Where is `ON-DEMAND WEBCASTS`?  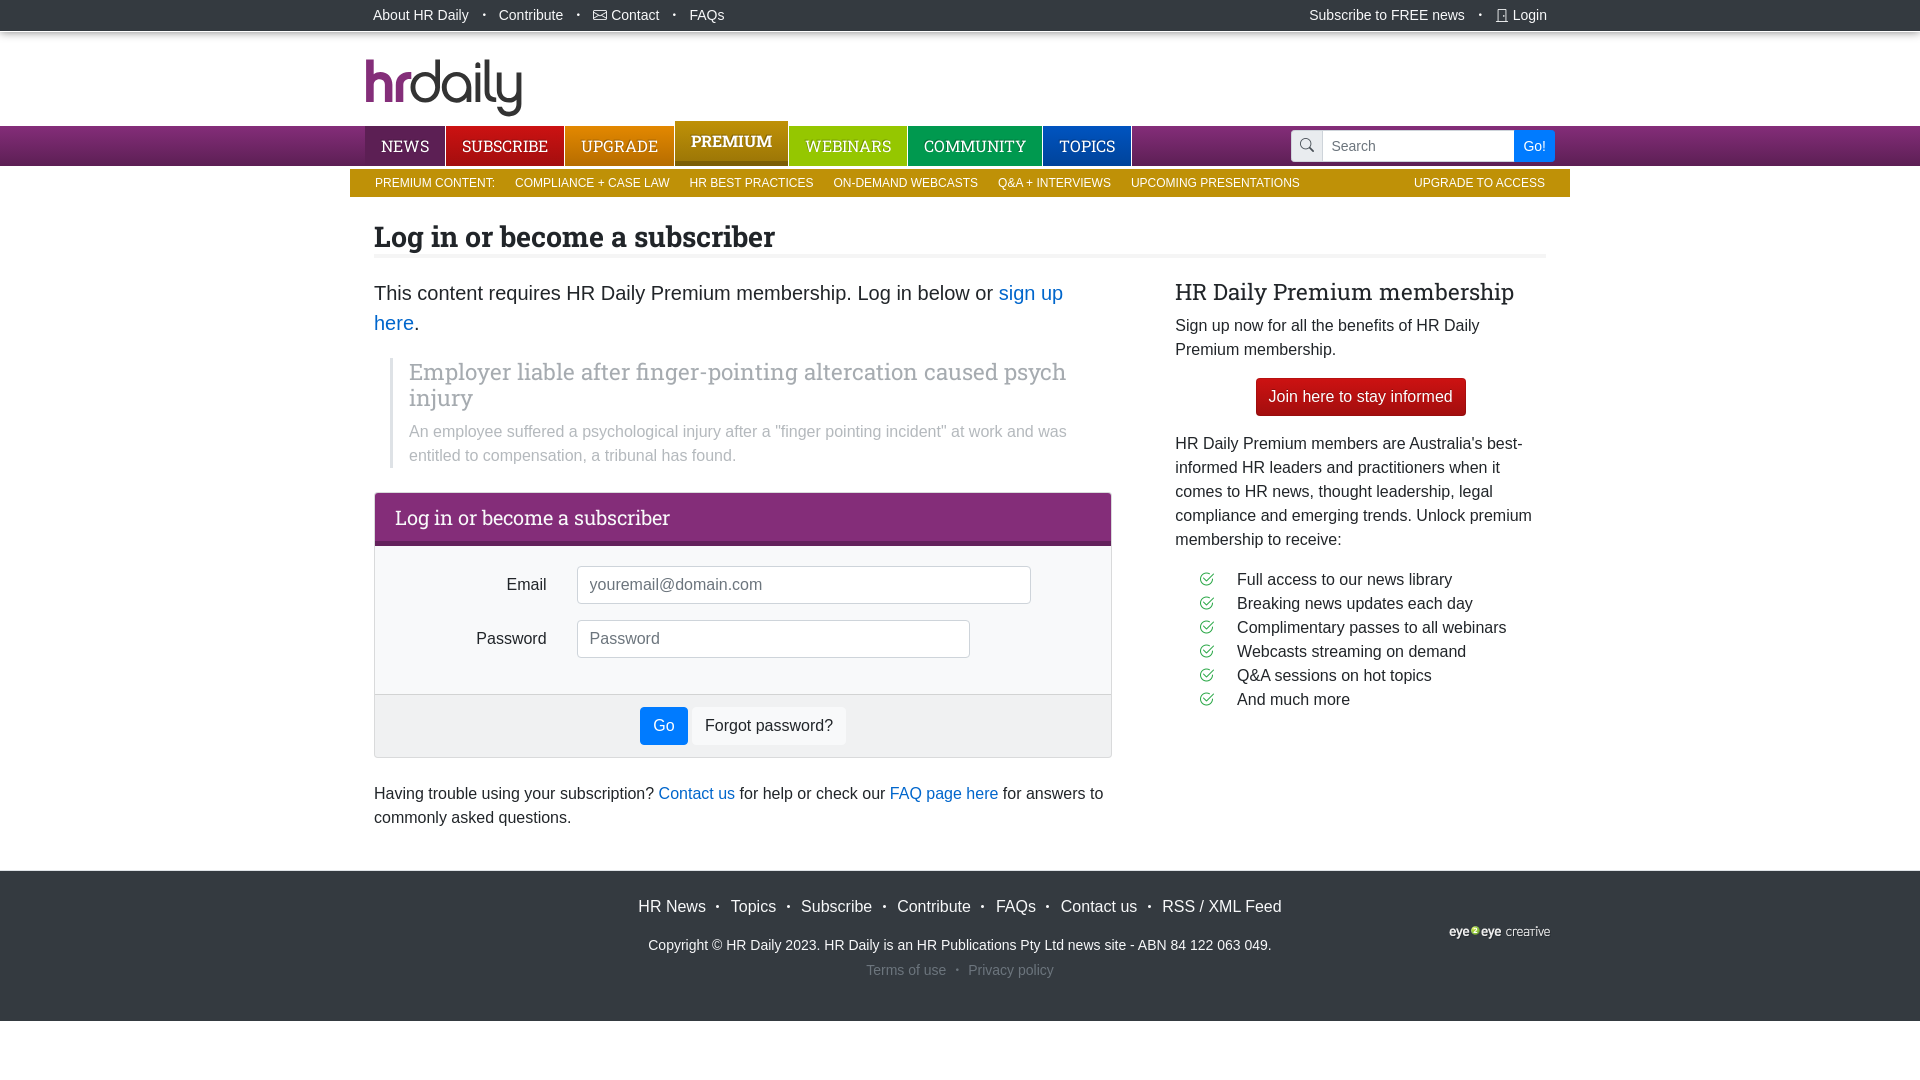 ON-DEMAND WEBCASTS is located at coordinates (905, 183).